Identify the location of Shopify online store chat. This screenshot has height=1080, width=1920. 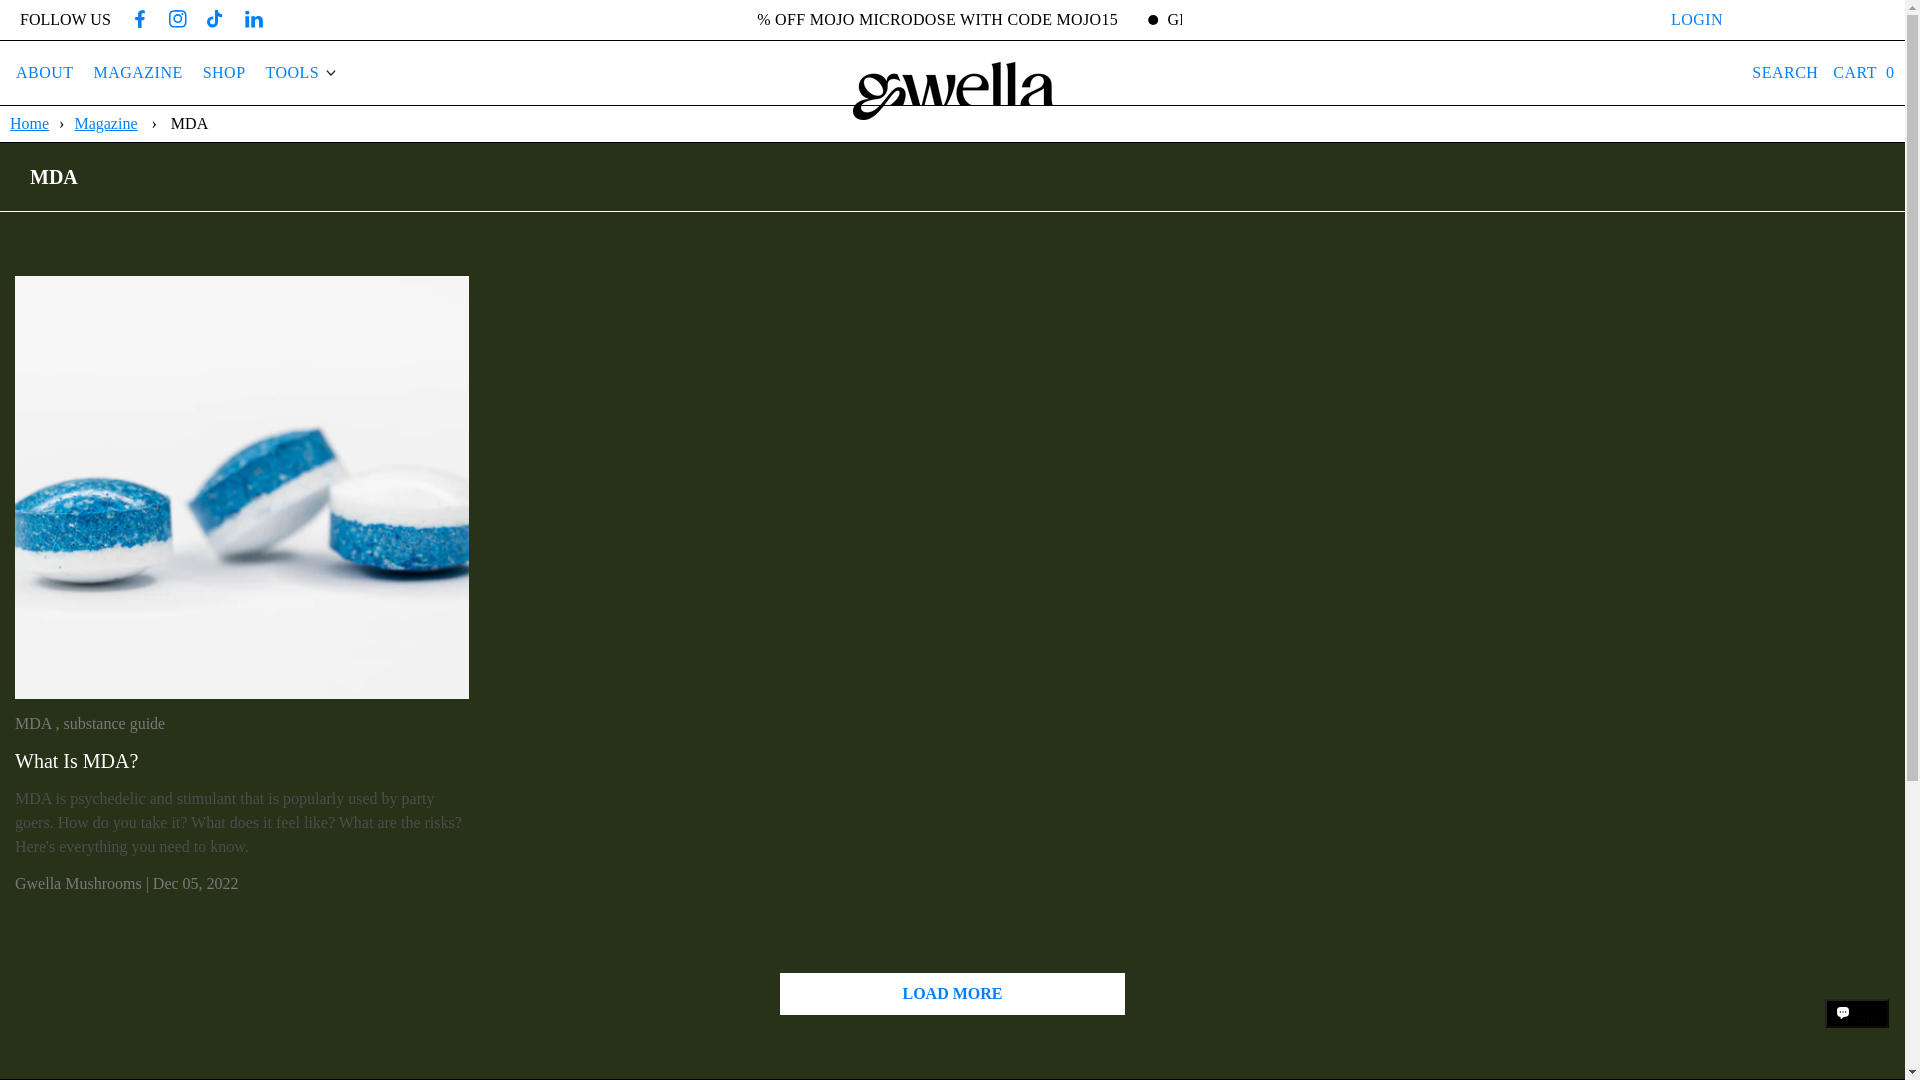
(1857, 1031).